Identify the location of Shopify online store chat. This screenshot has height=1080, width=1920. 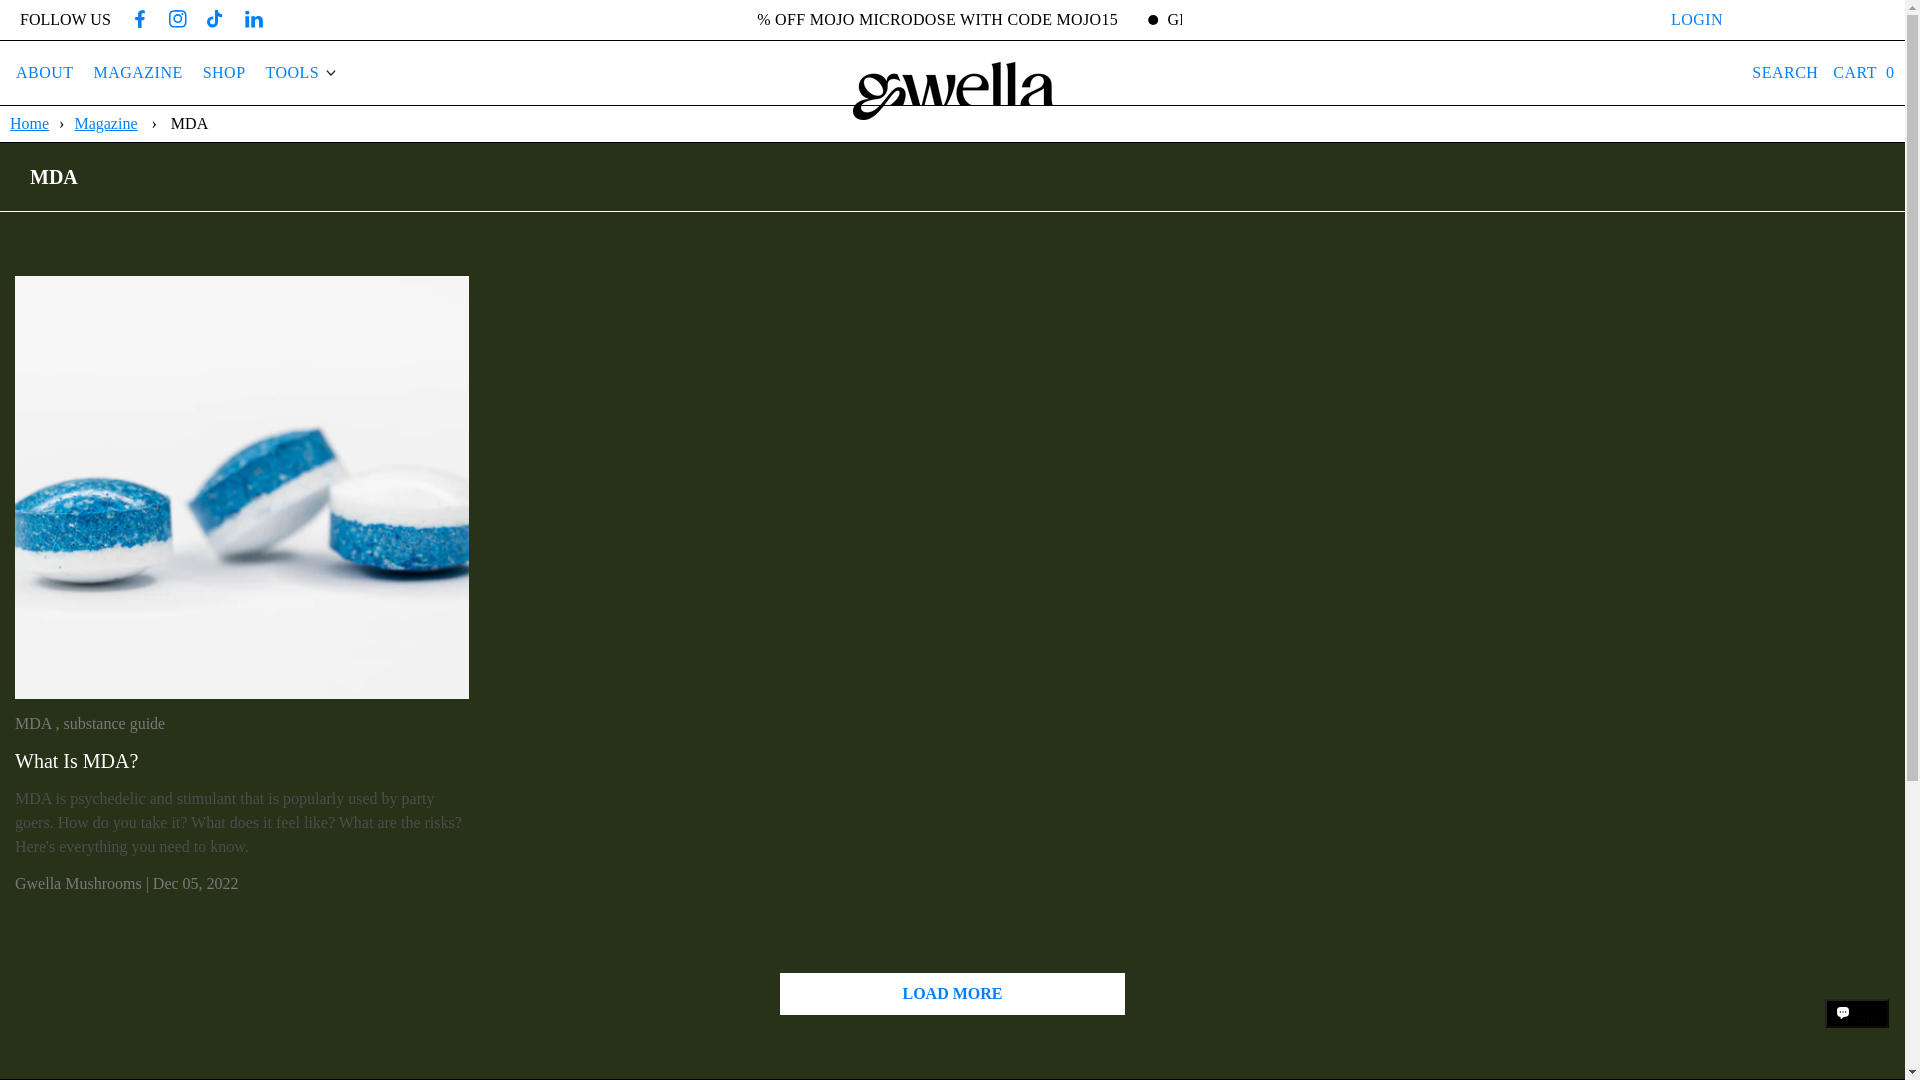
(1857, 1031).